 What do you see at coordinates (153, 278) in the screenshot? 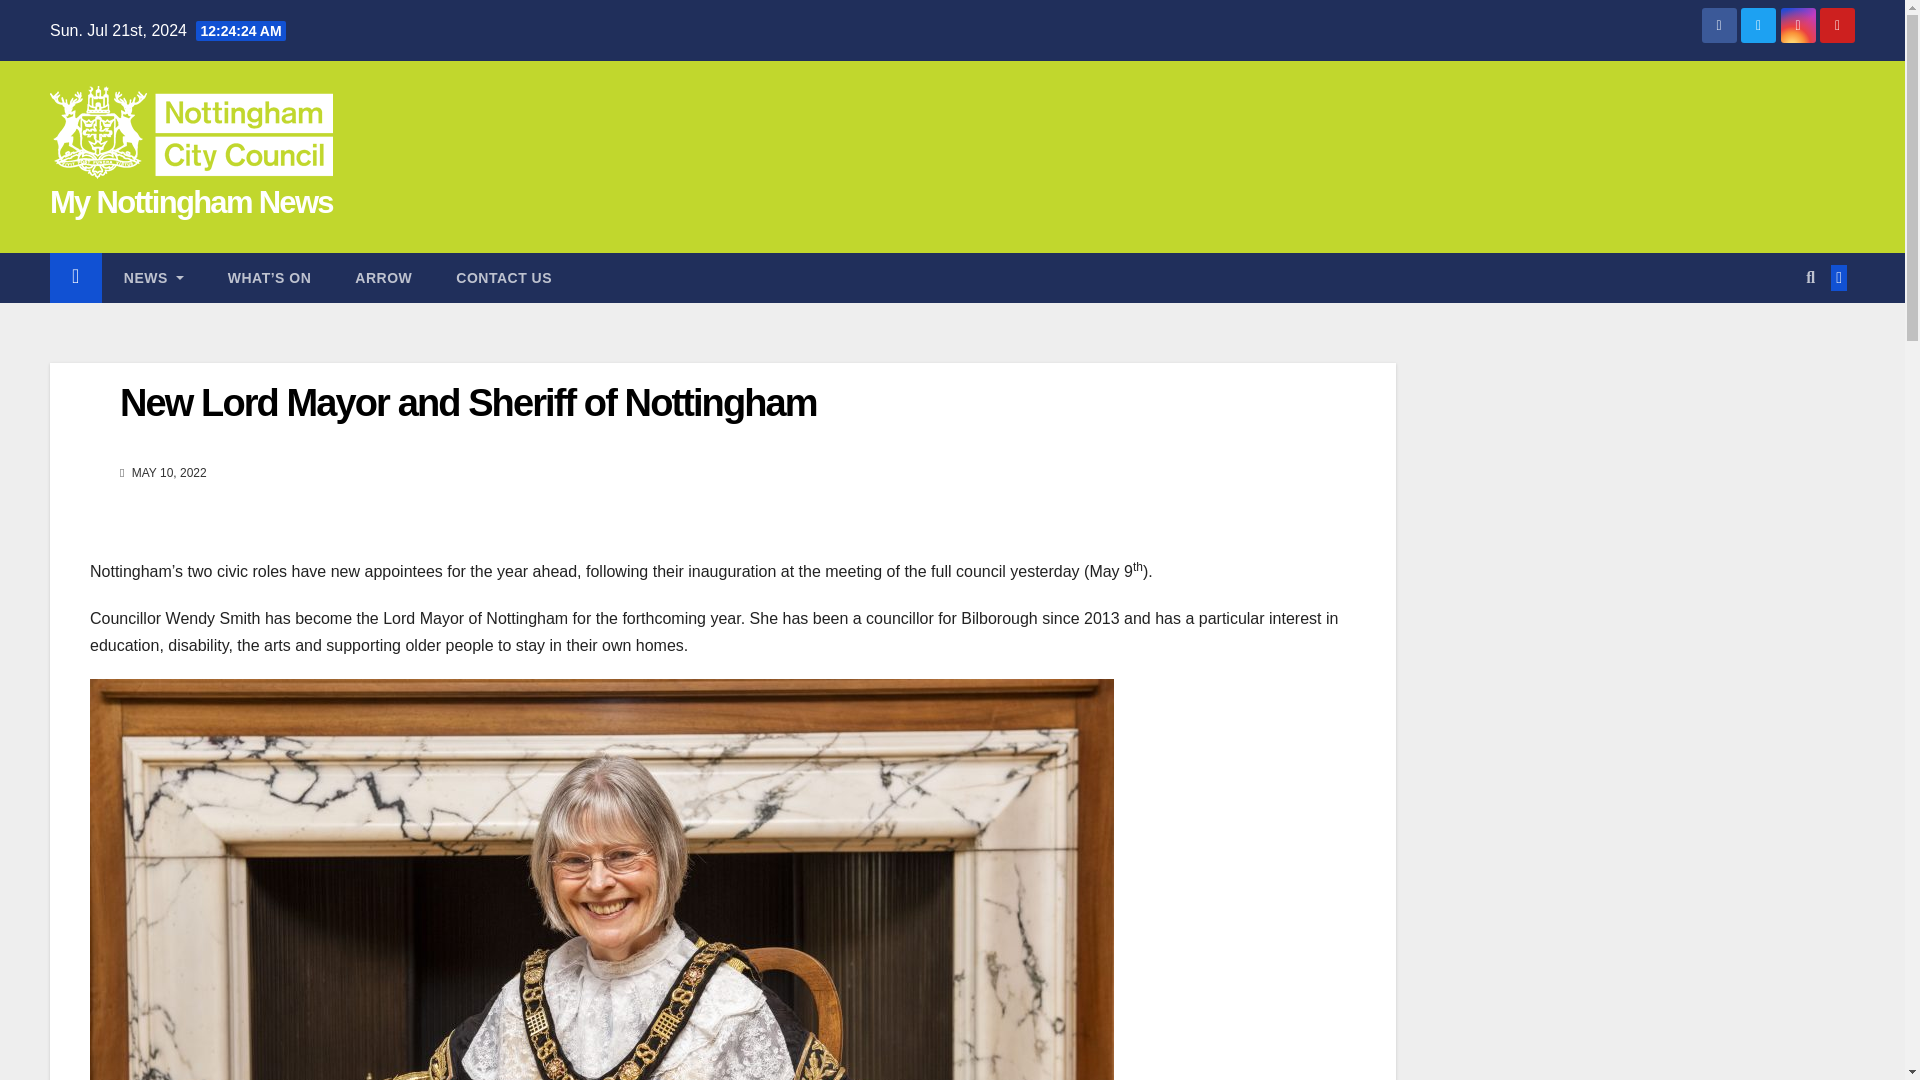
I see `NEWS` at bounding box center [153, 278].